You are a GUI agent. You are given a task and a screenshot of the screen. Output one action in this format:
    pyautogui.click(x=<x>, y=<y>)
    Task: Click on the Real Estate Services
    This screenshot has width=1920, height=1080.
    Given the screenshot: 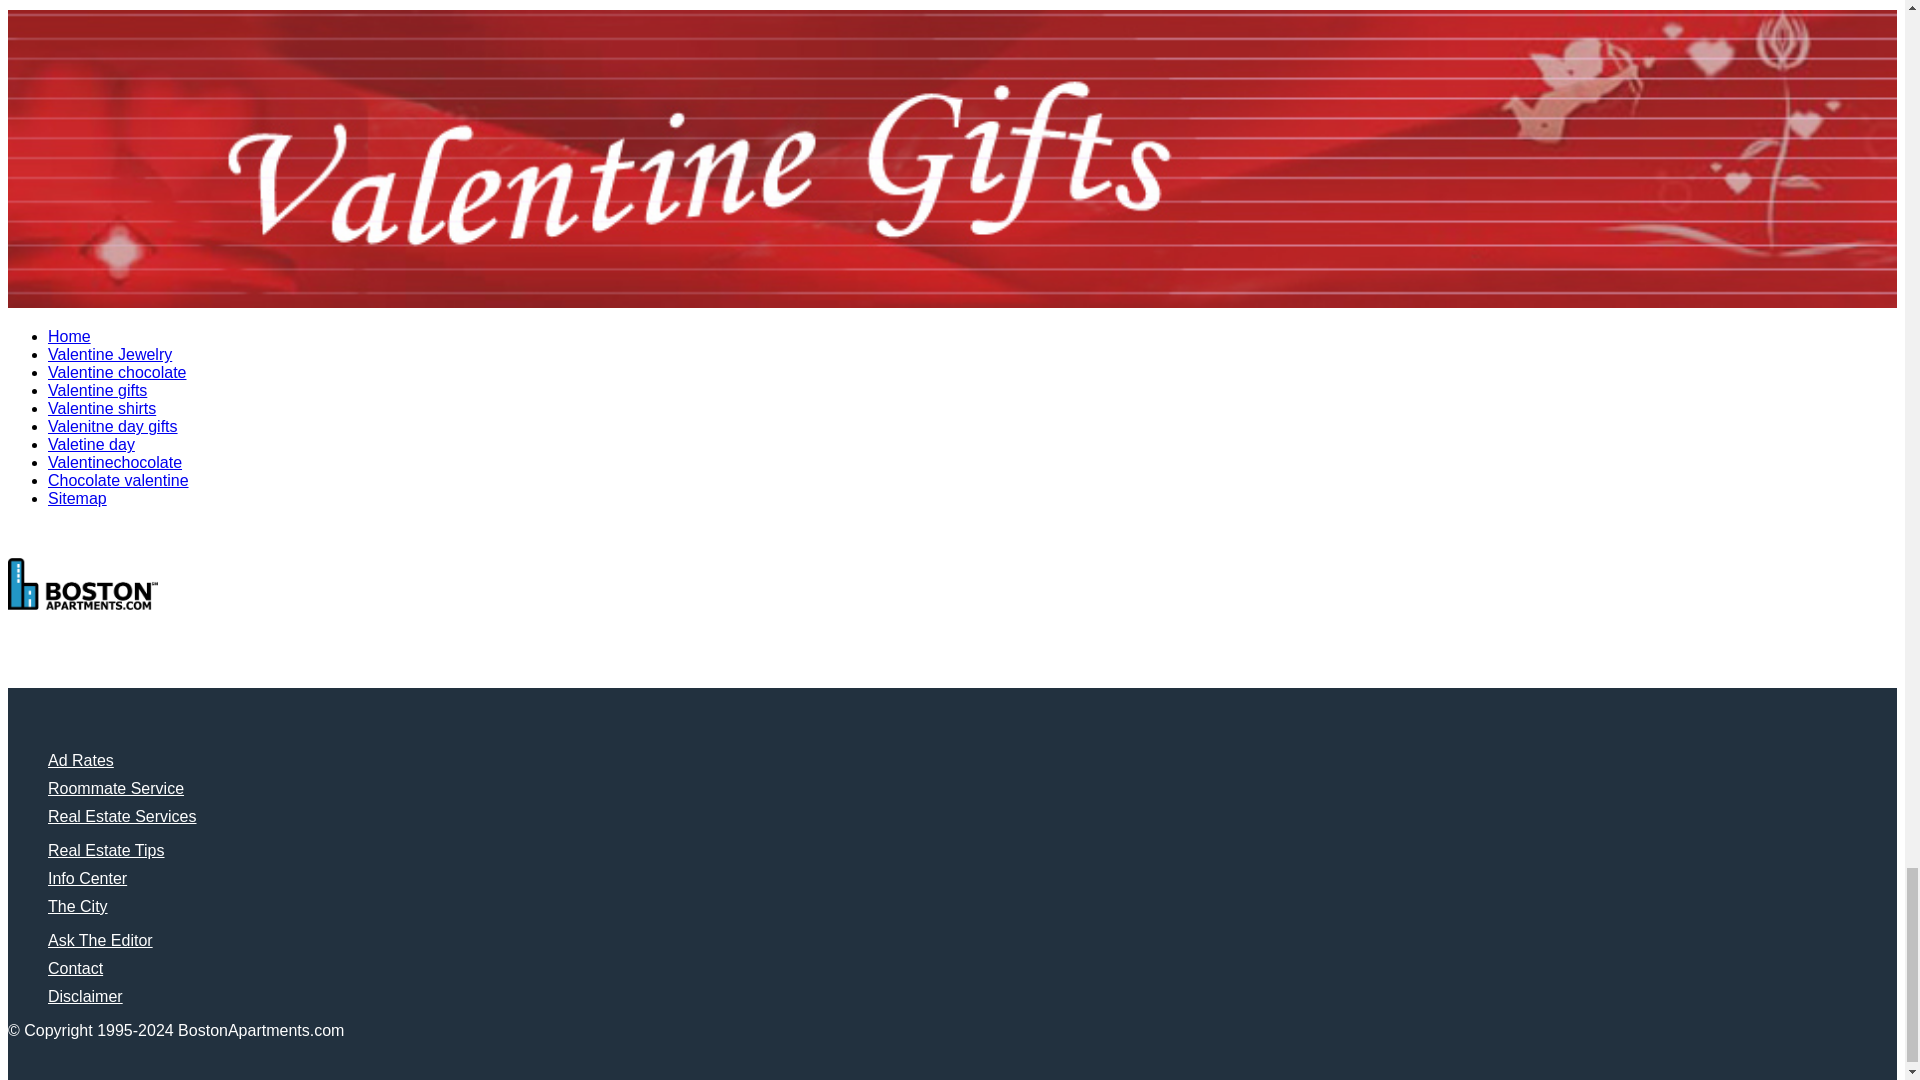 What is the action you would take?
    pyautogui.click(x=122, y=816)
    